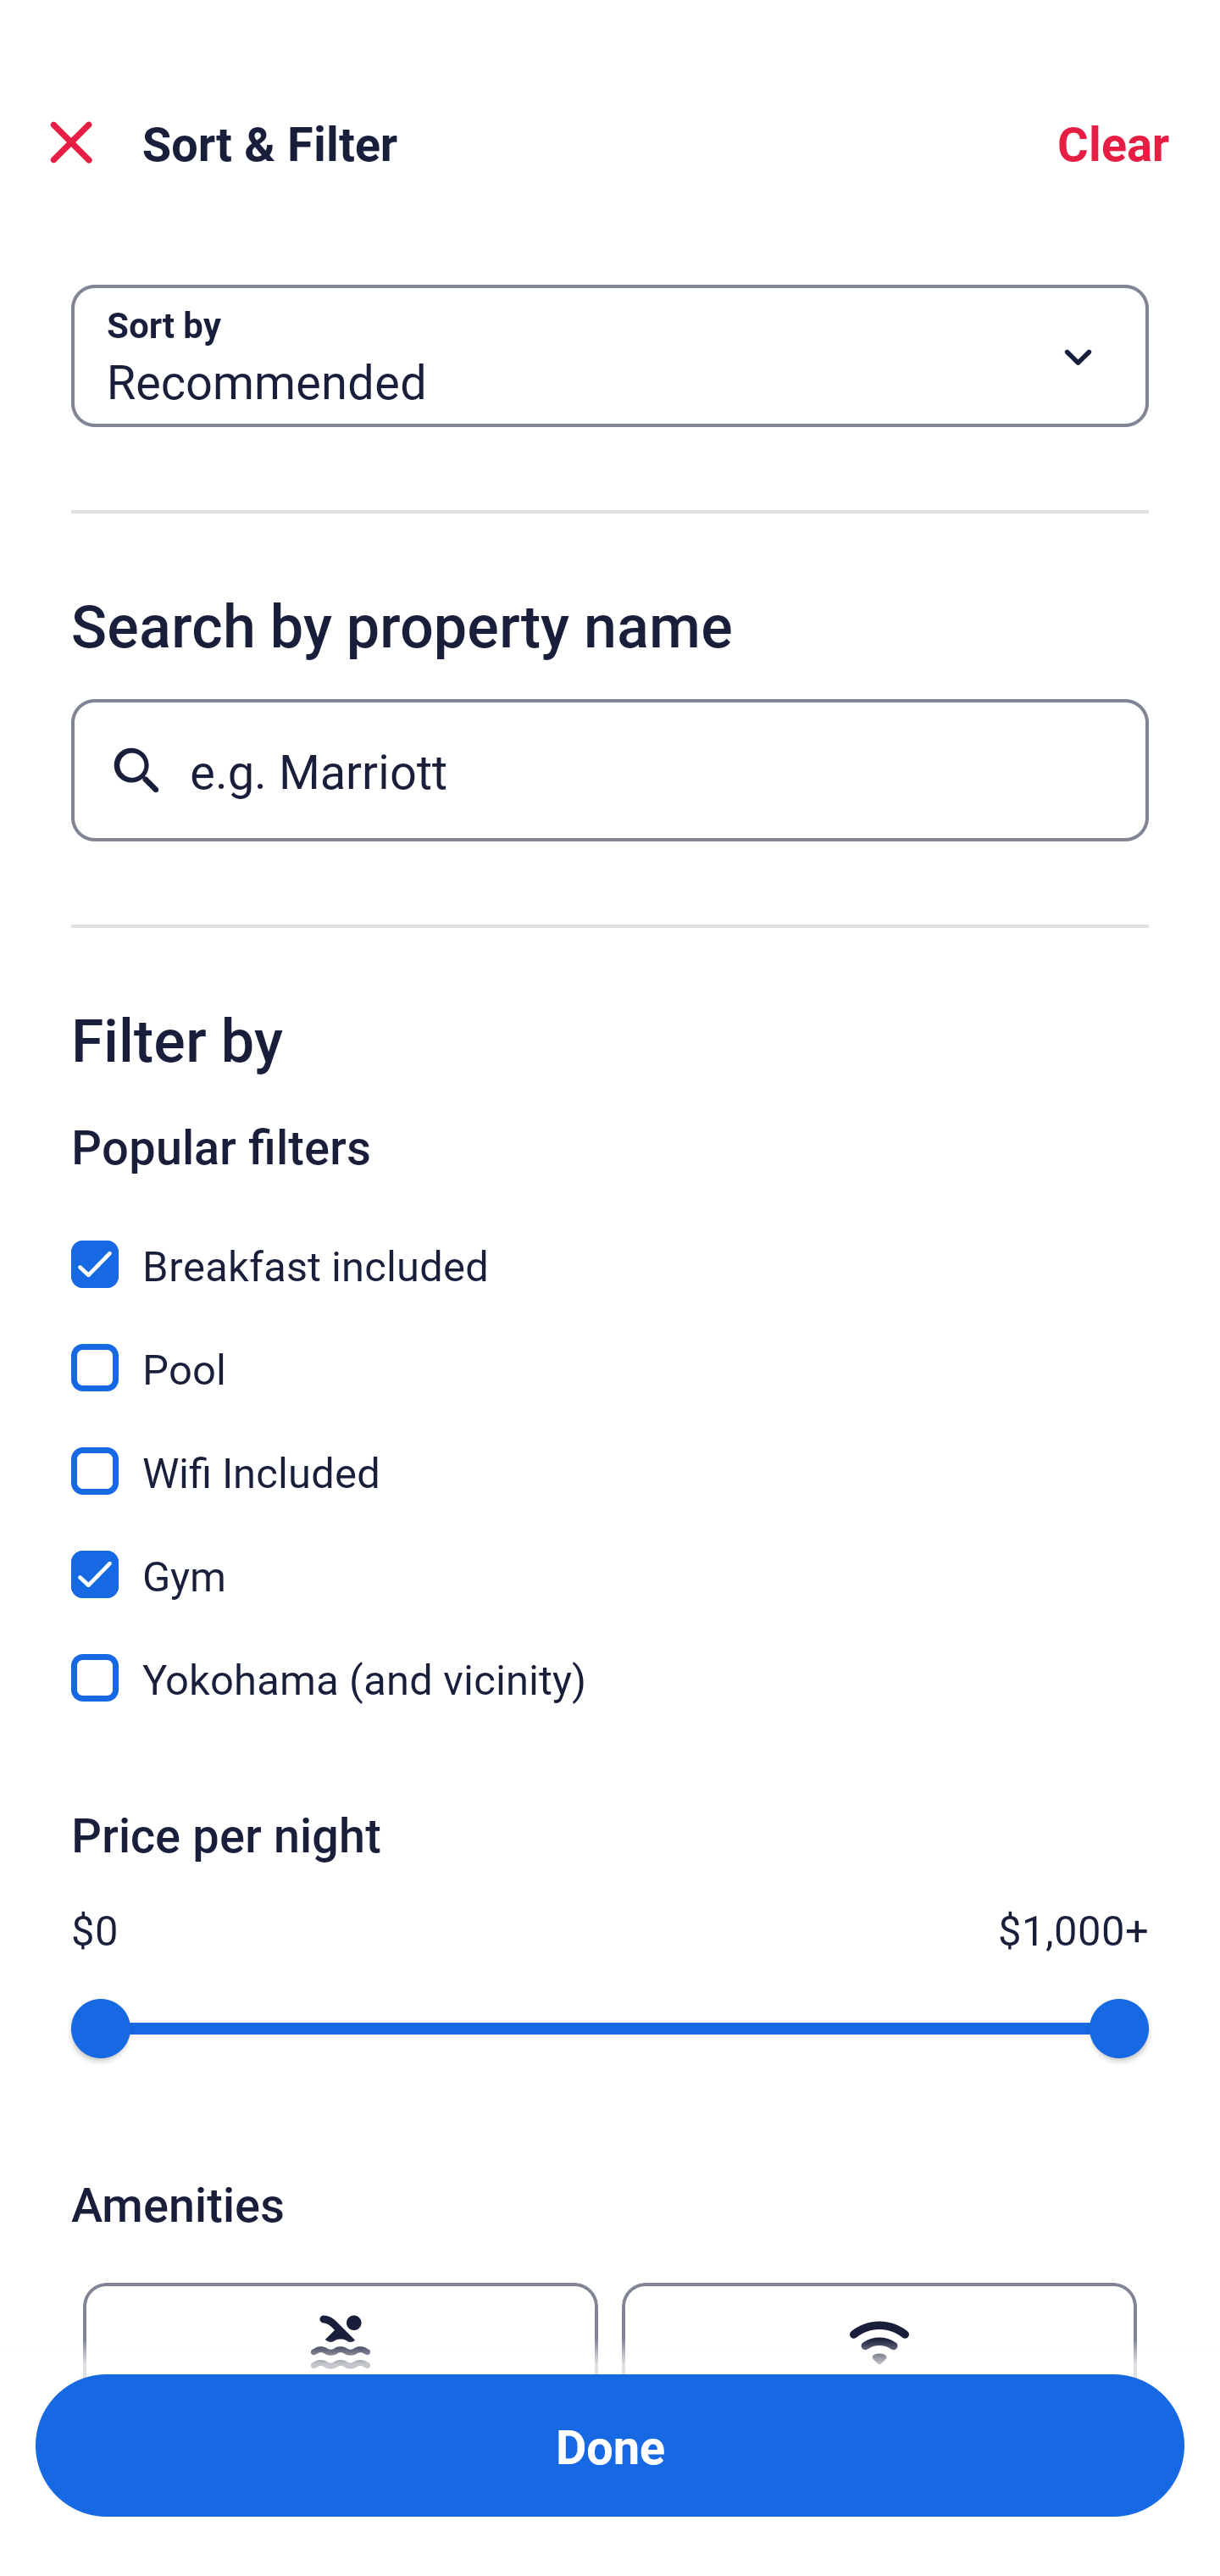 The height and width of the screenshot is (2576, 1220). Describe the element at coordinates (610, 1556) in the screenshot. I see `Gym, Gym` at that location.